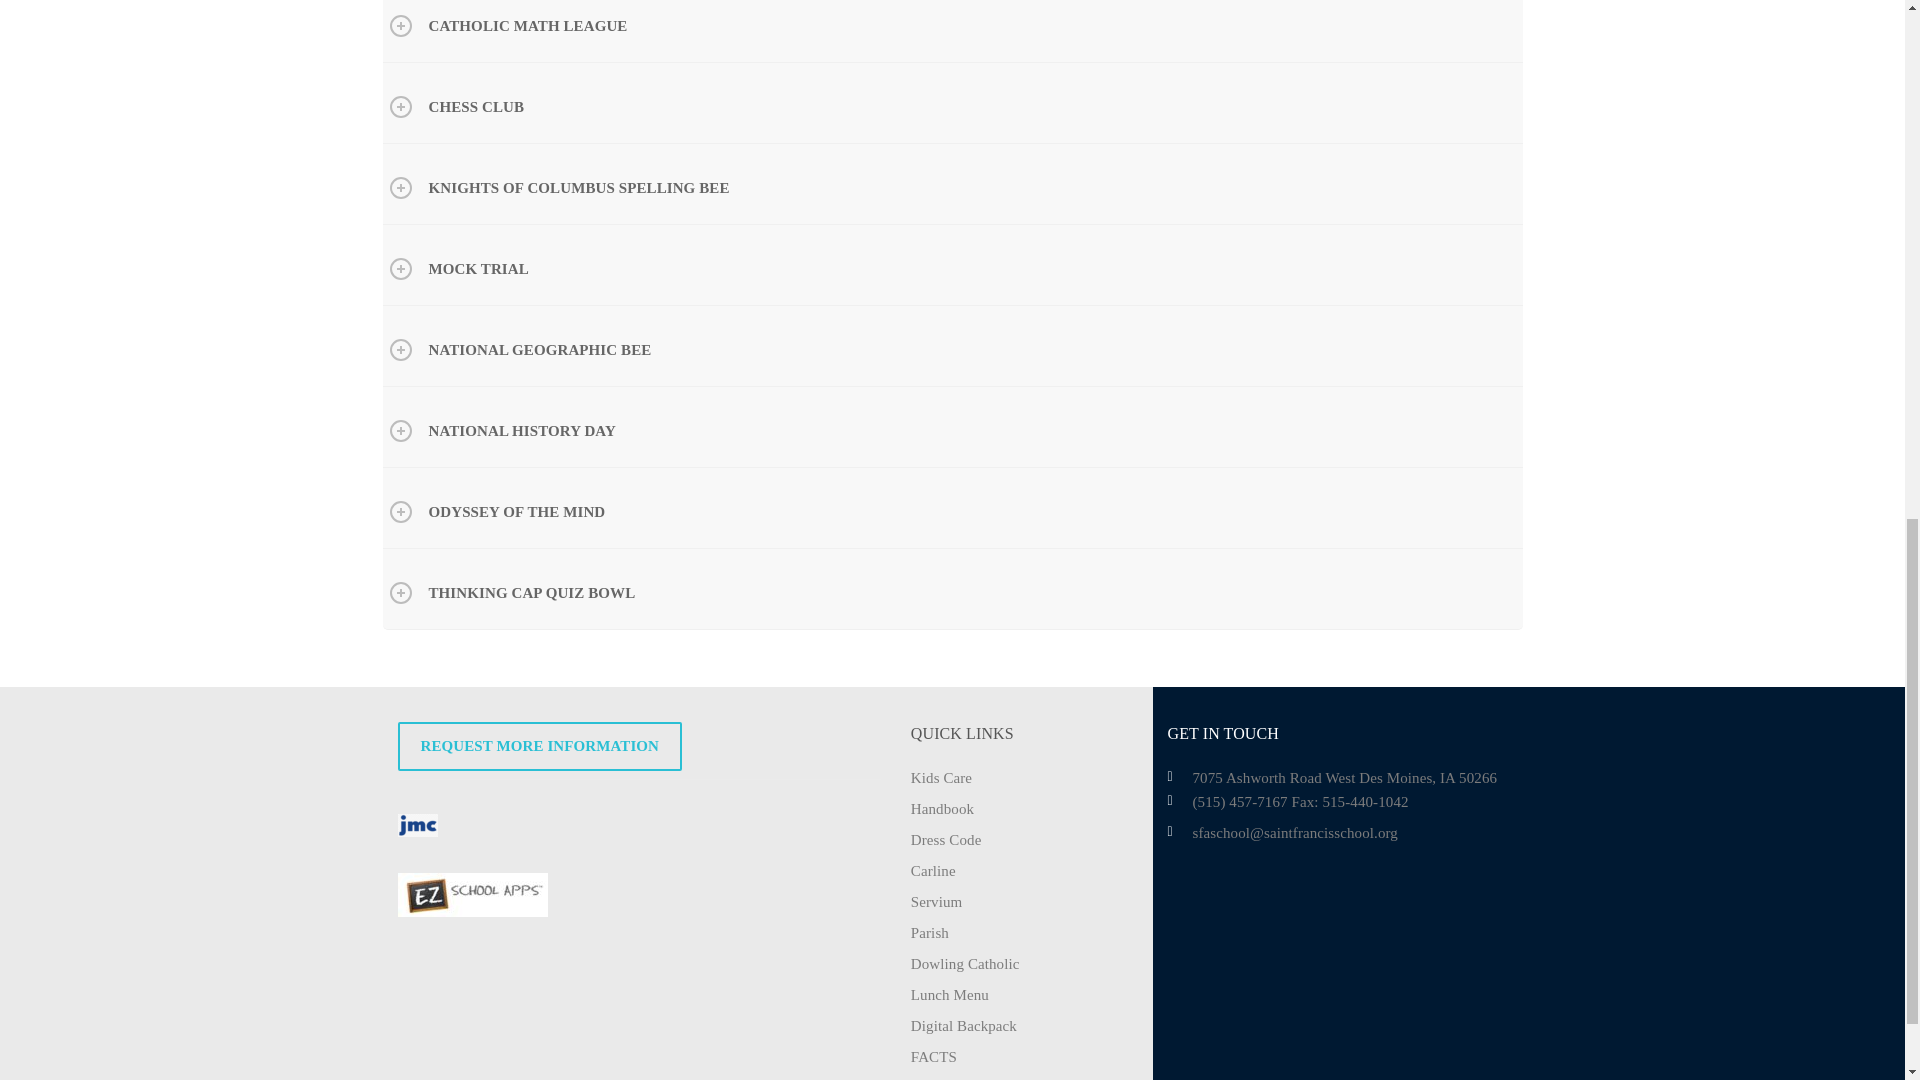  Describe the element at coordinates (472, 894) in the screenshot. I see `EZ School Logo` at that location.